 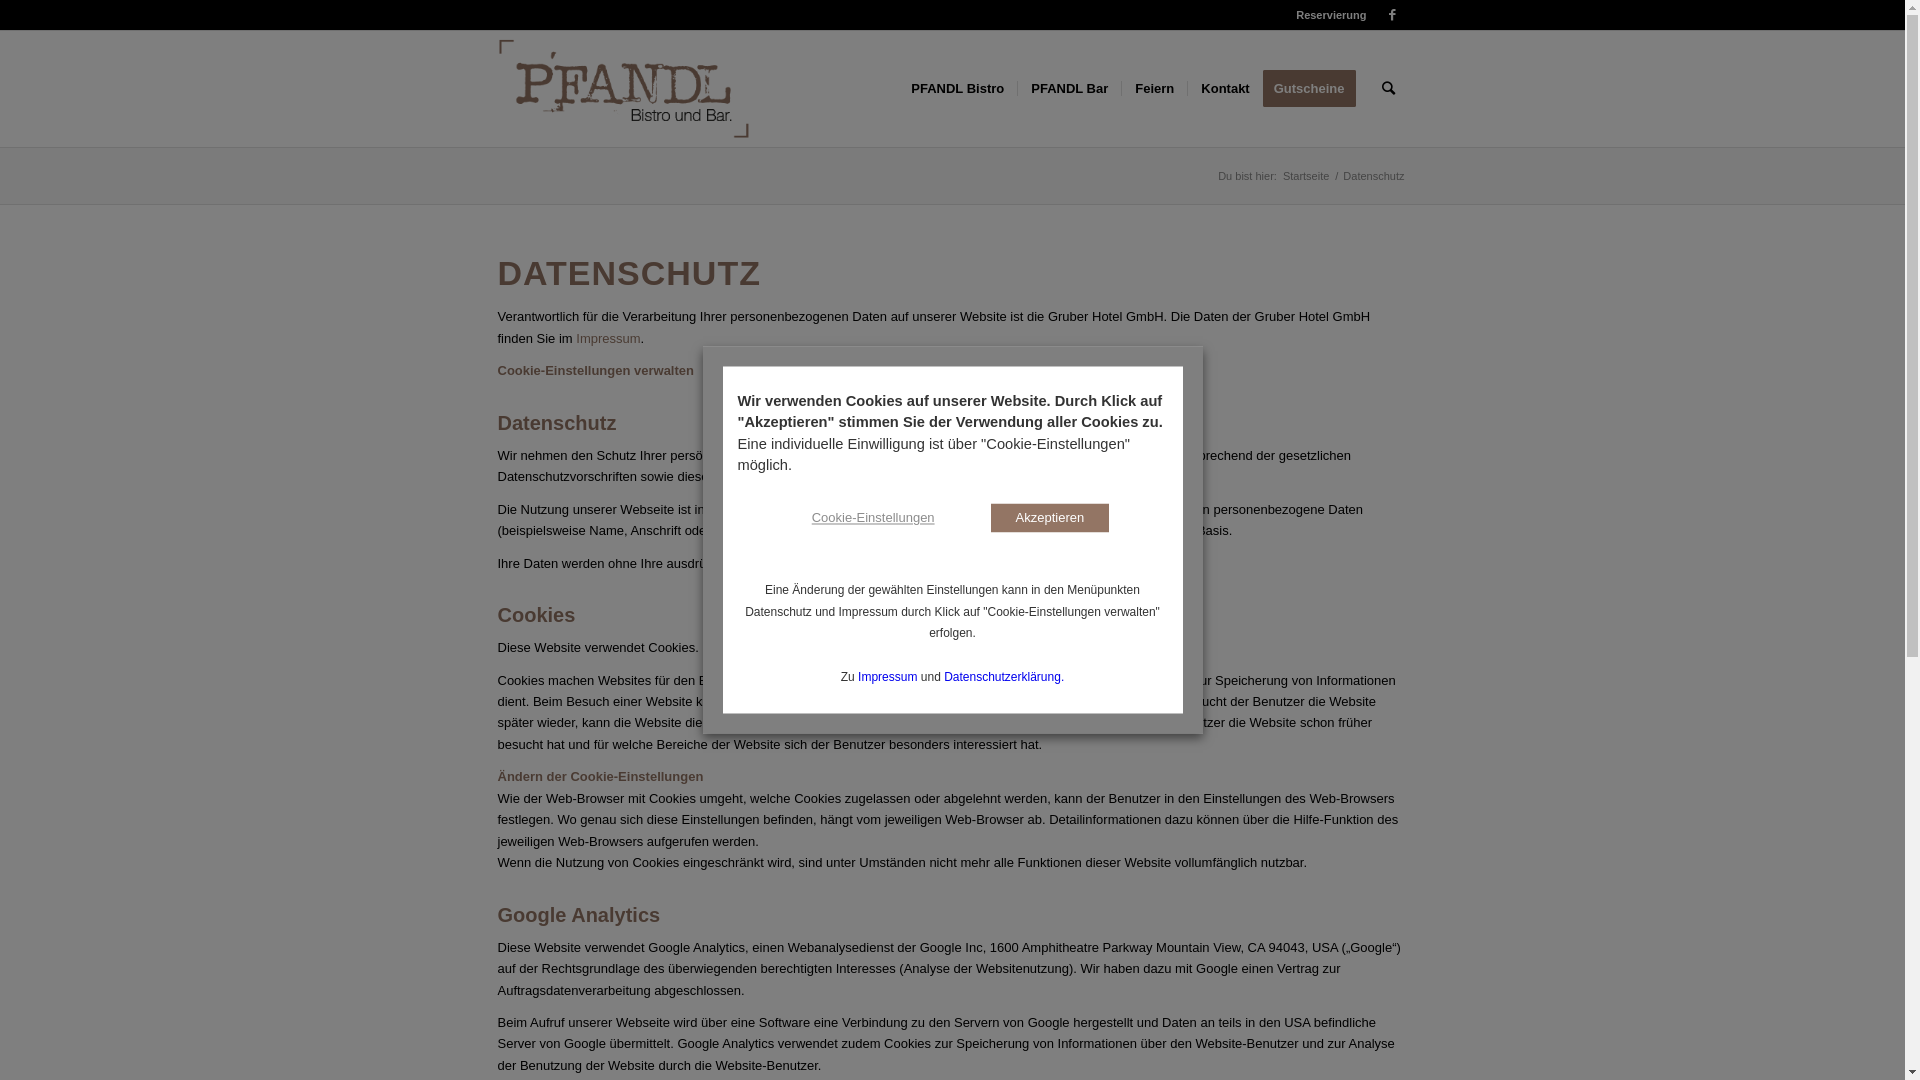 I want to click on Gutscheine, so click(x=1316, y=89).